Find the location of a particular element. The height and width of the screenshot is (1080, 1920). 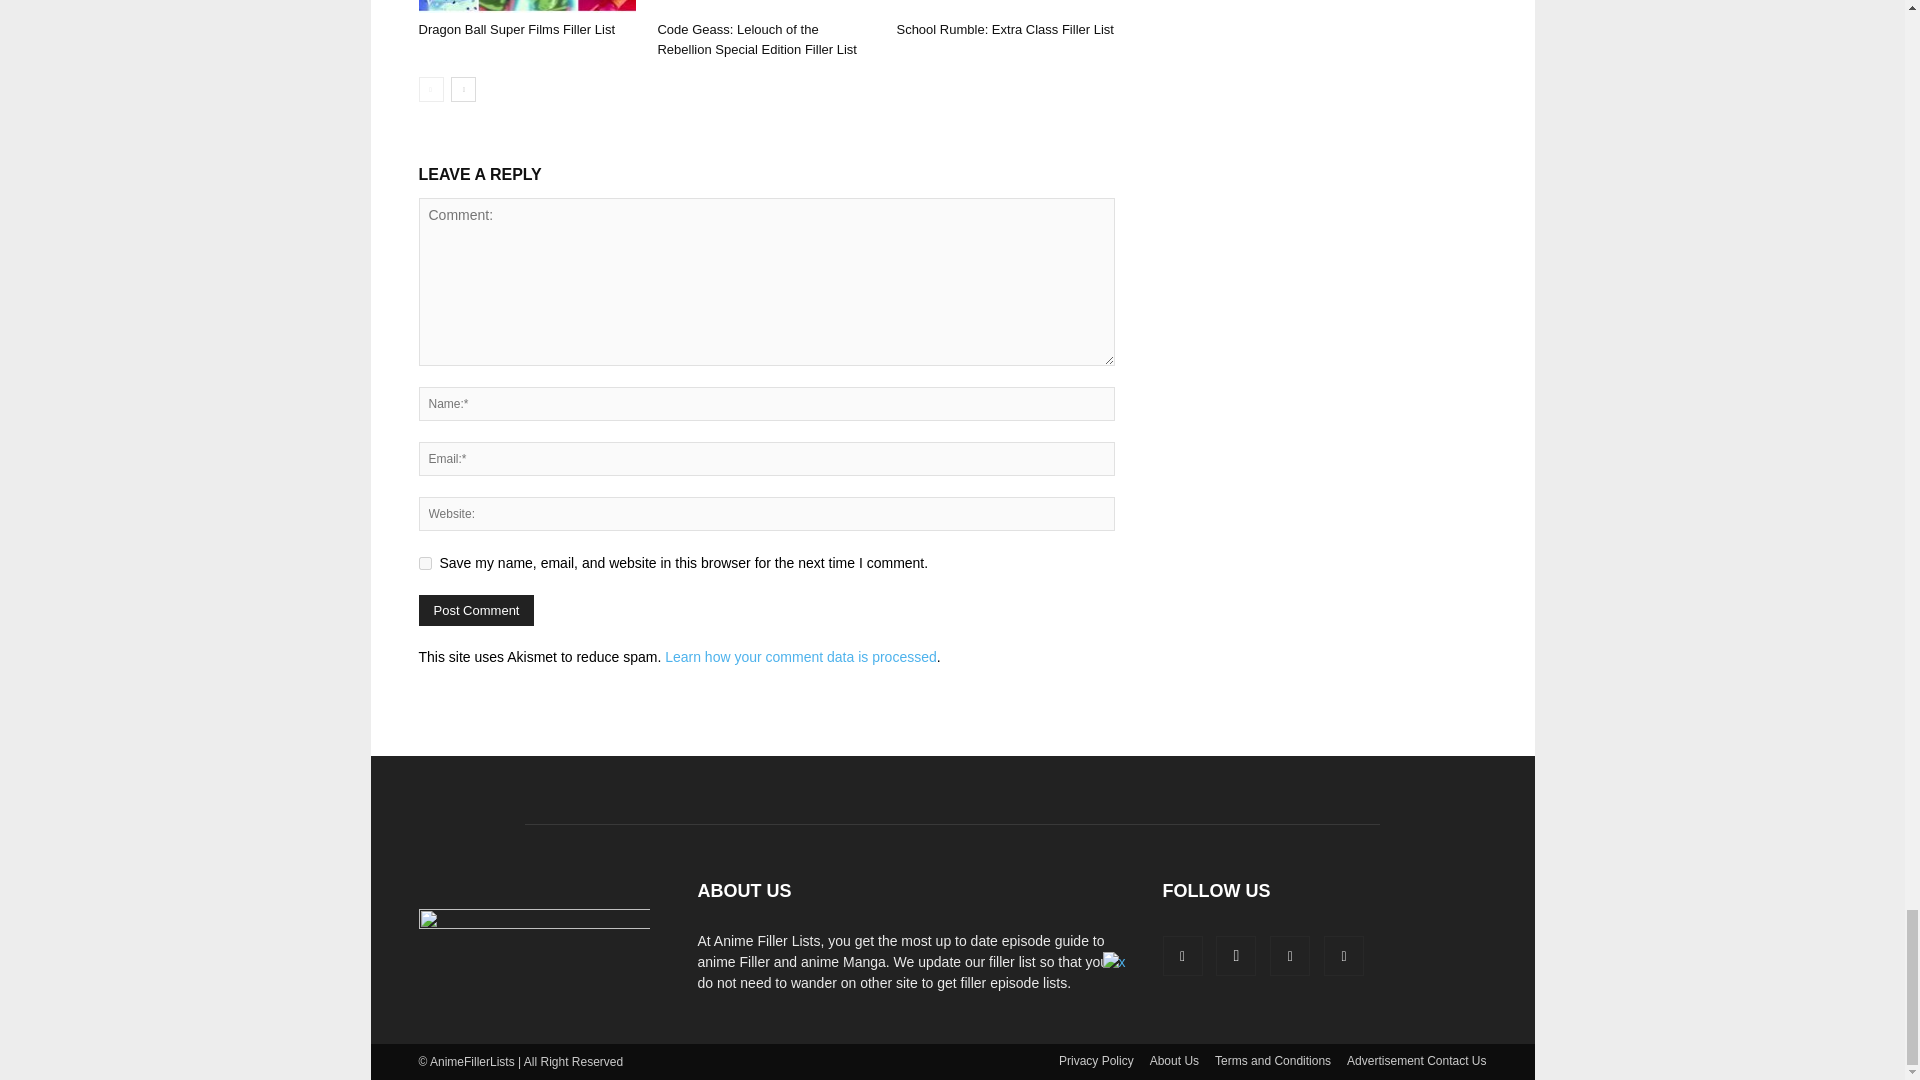

yes is located at coordinates (424, 564).